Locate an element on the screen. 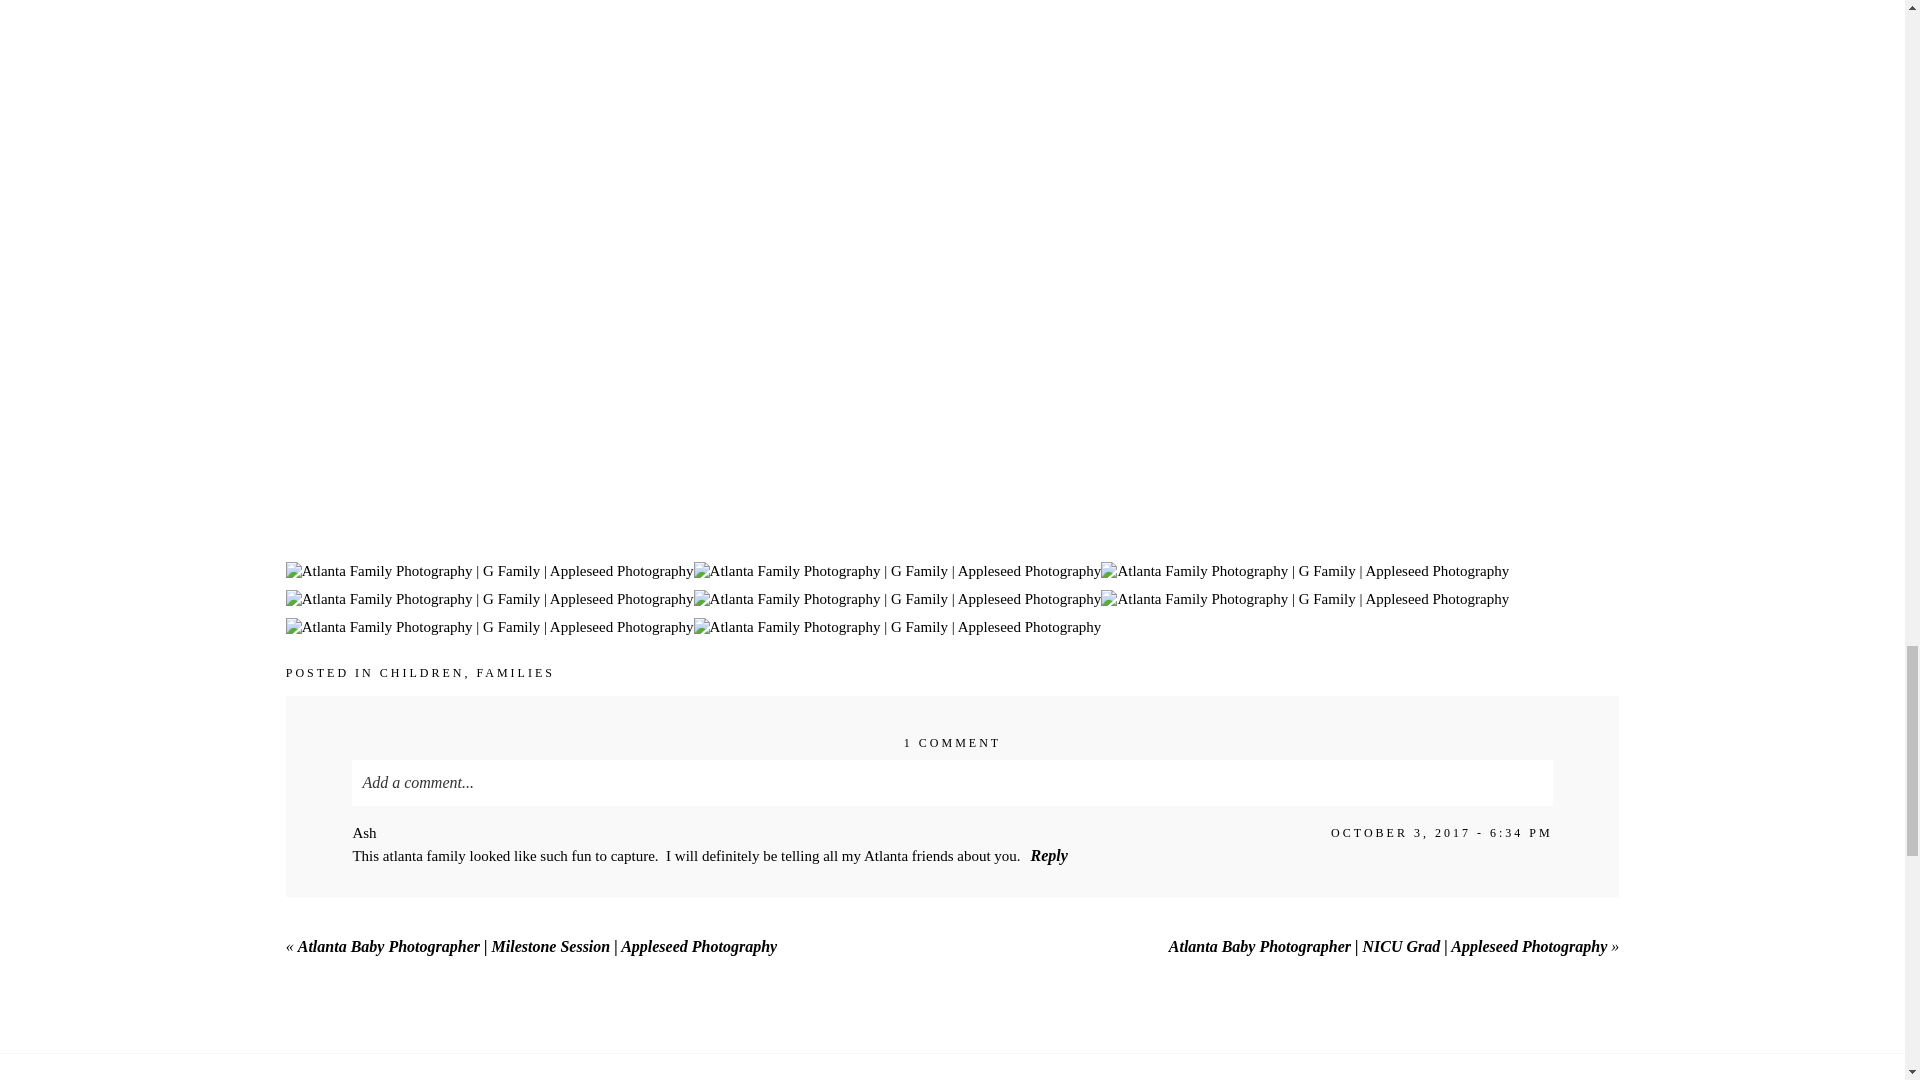 This screenshot has height=1080, width=1920. FAMILIES is located at coordinates (515, 673).